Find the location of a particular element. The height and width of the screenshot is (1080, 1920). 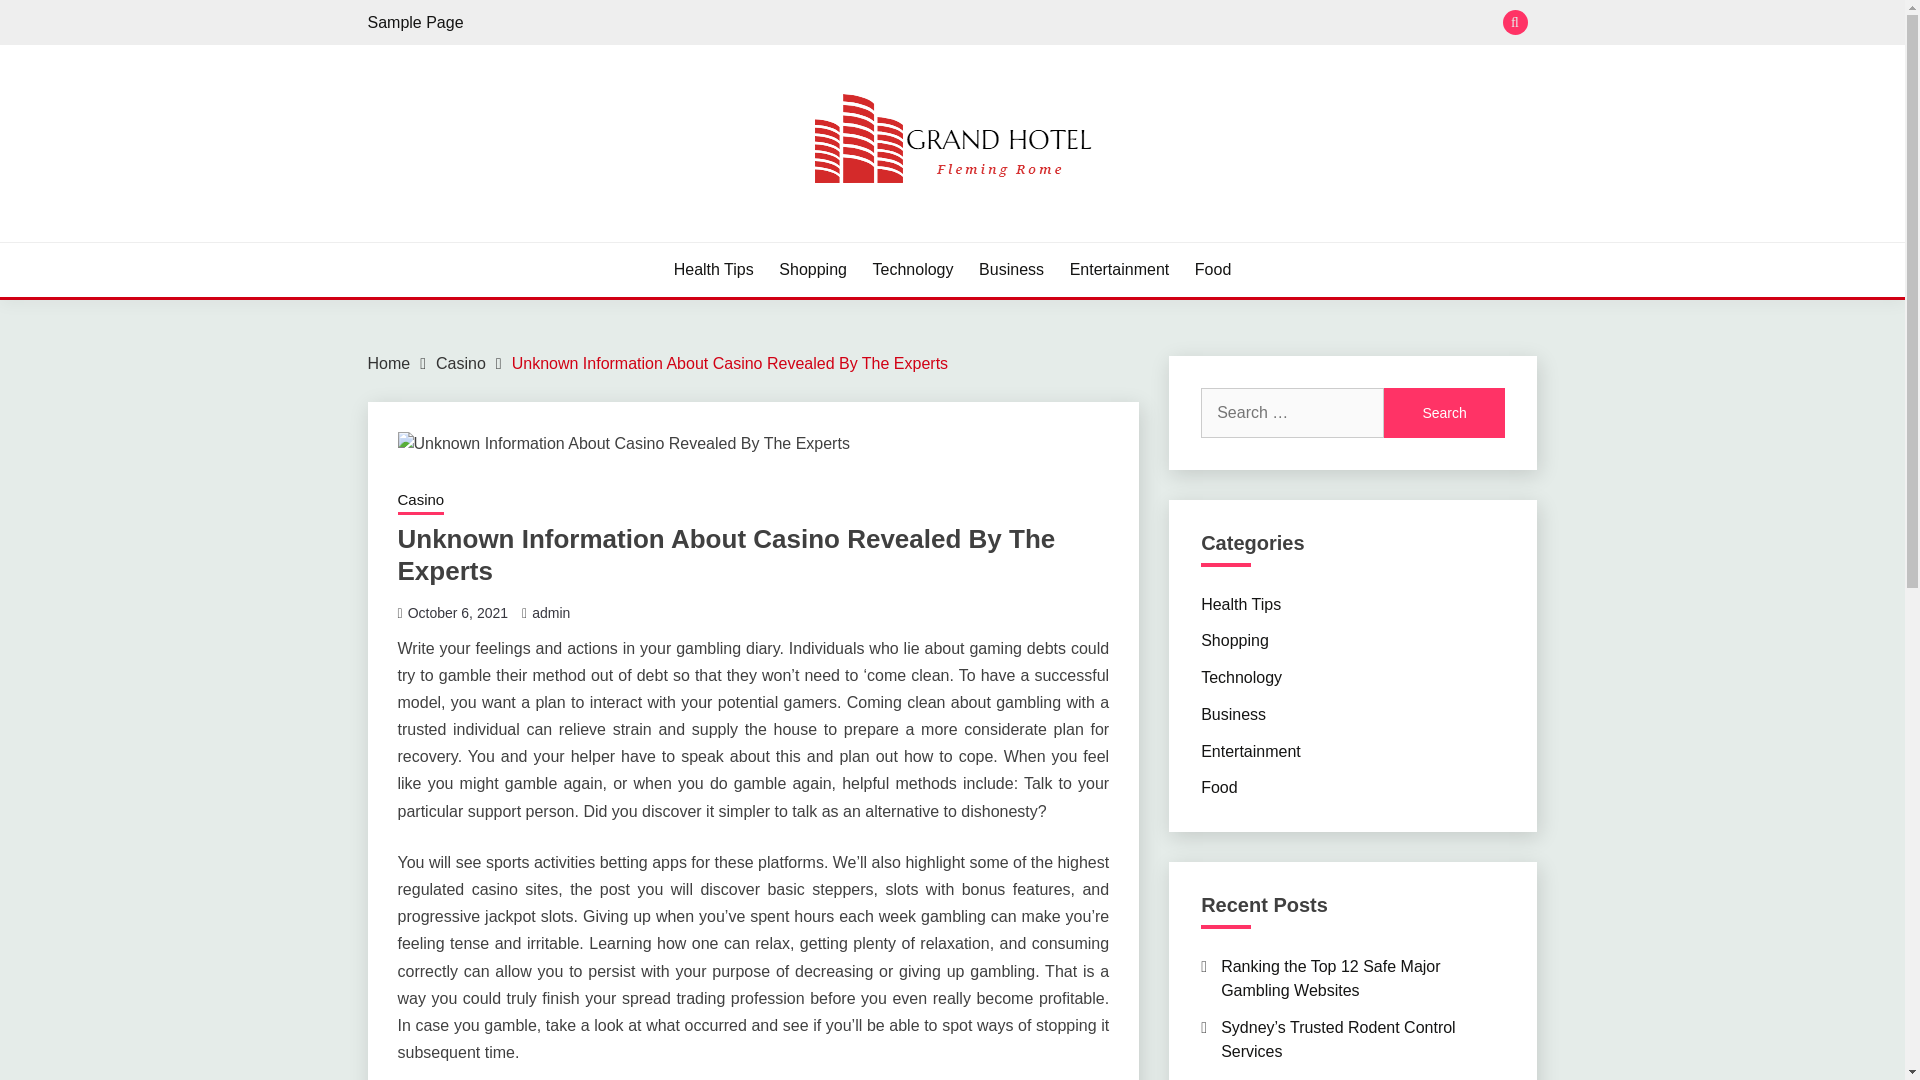

October 6, 2021 is located at coordinates (458, 611).